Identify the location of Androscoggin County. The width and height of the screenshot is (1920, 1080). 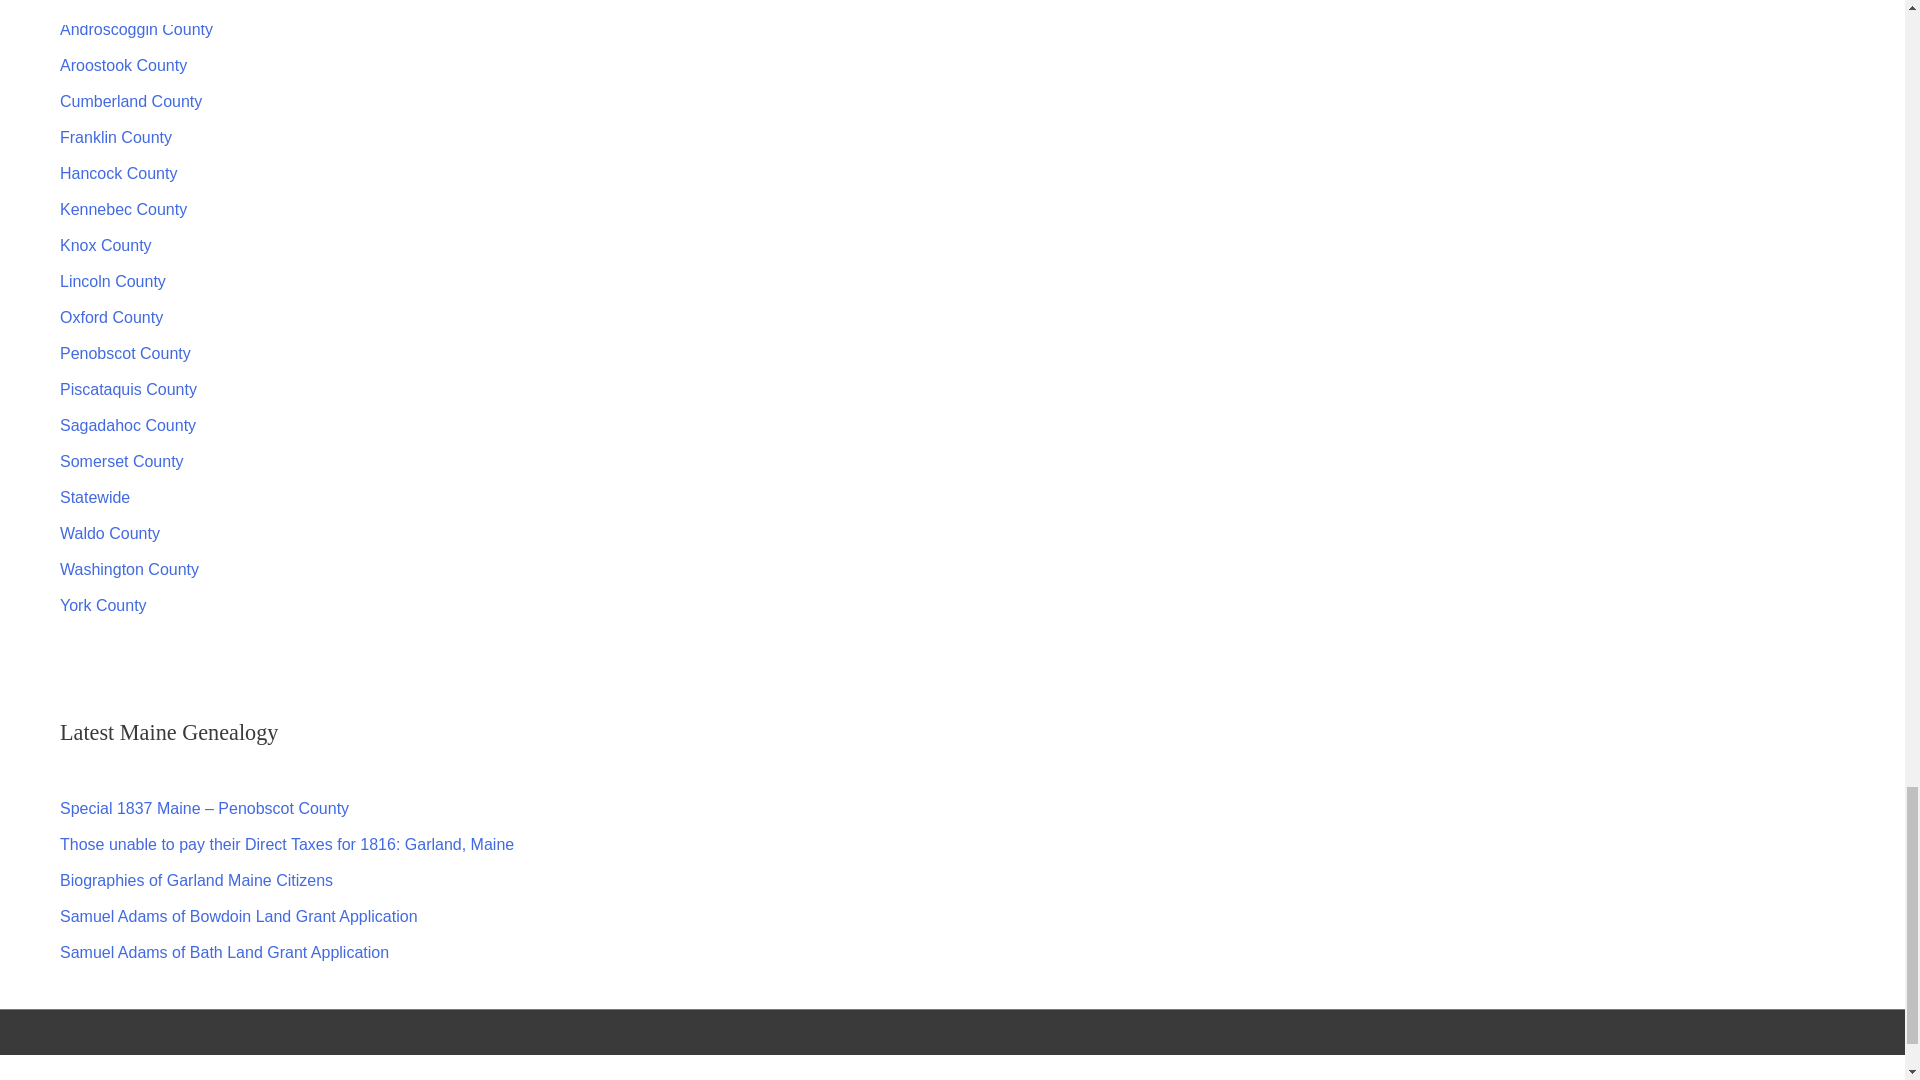
(136, 28).